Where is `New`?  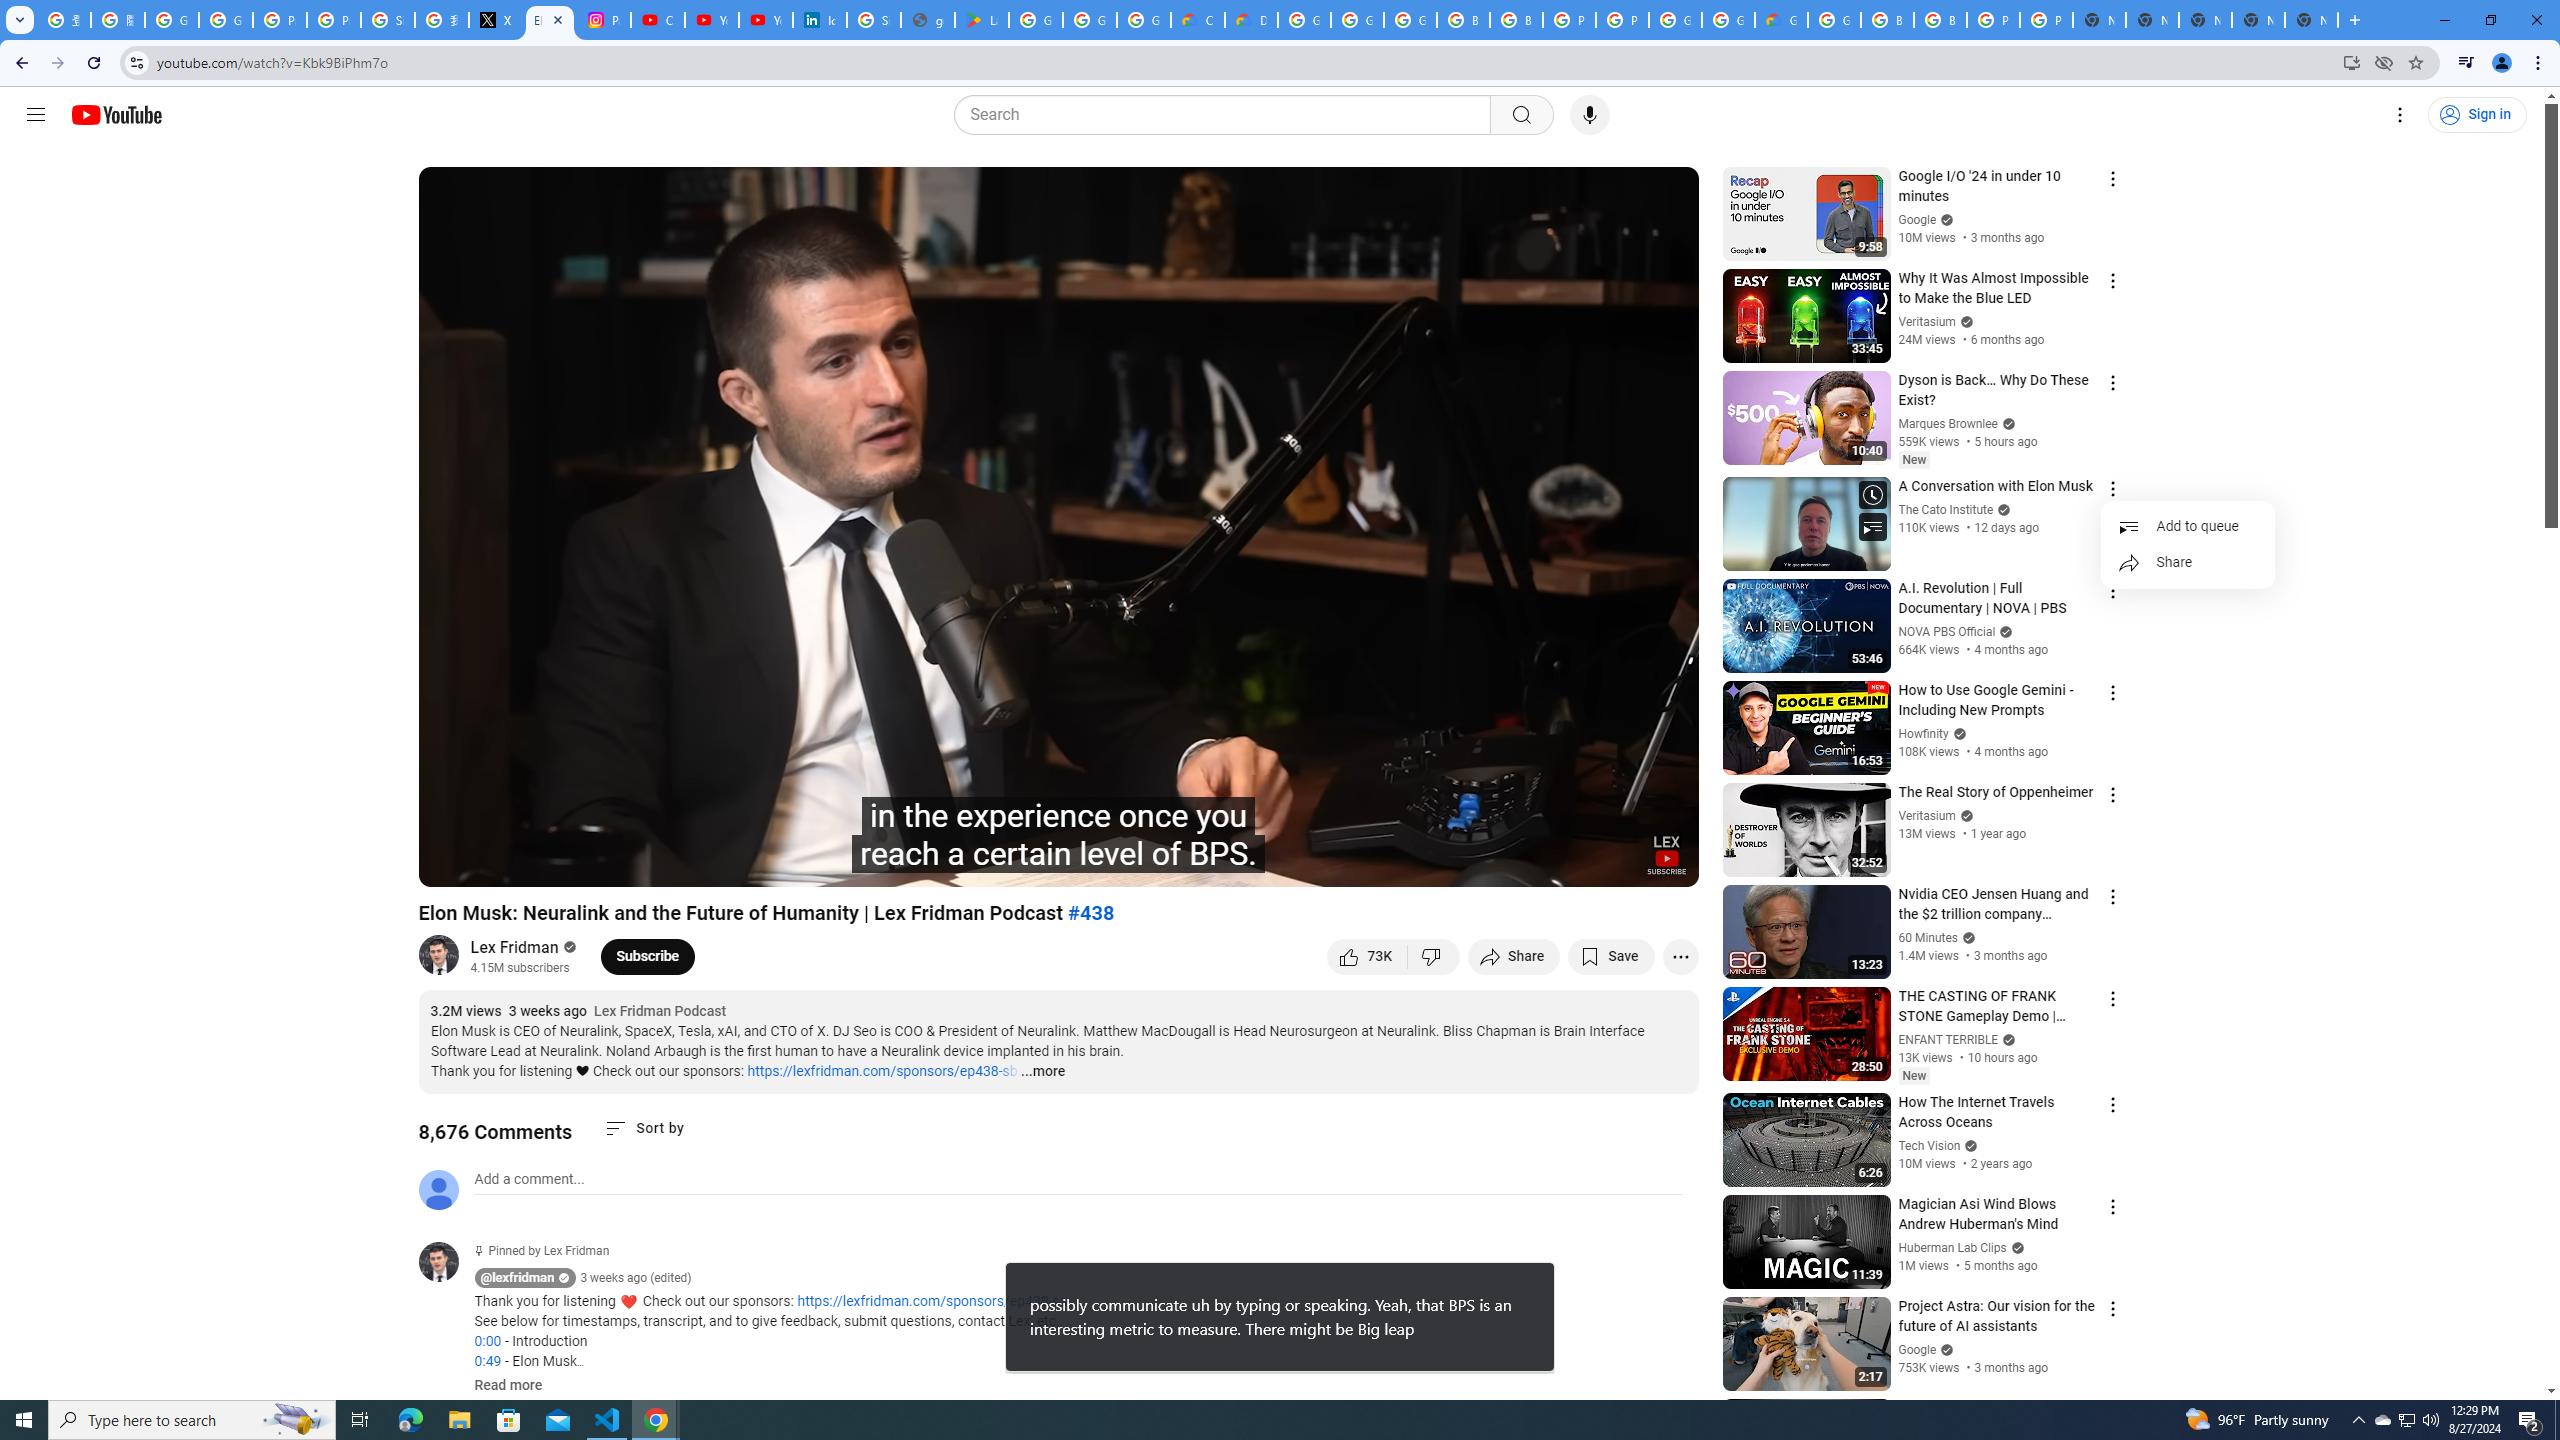
New is located at coordinates (1913, 1076).